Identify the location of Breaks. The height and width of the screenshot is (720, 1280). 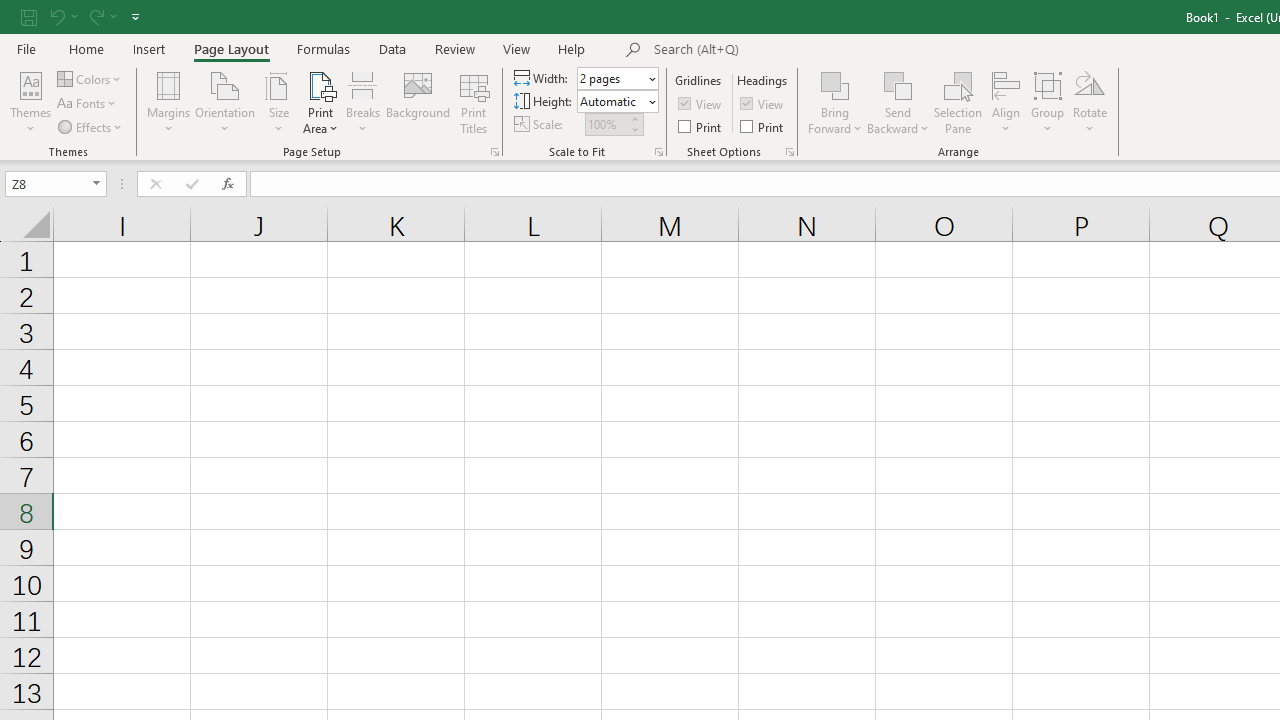
(362, 102).